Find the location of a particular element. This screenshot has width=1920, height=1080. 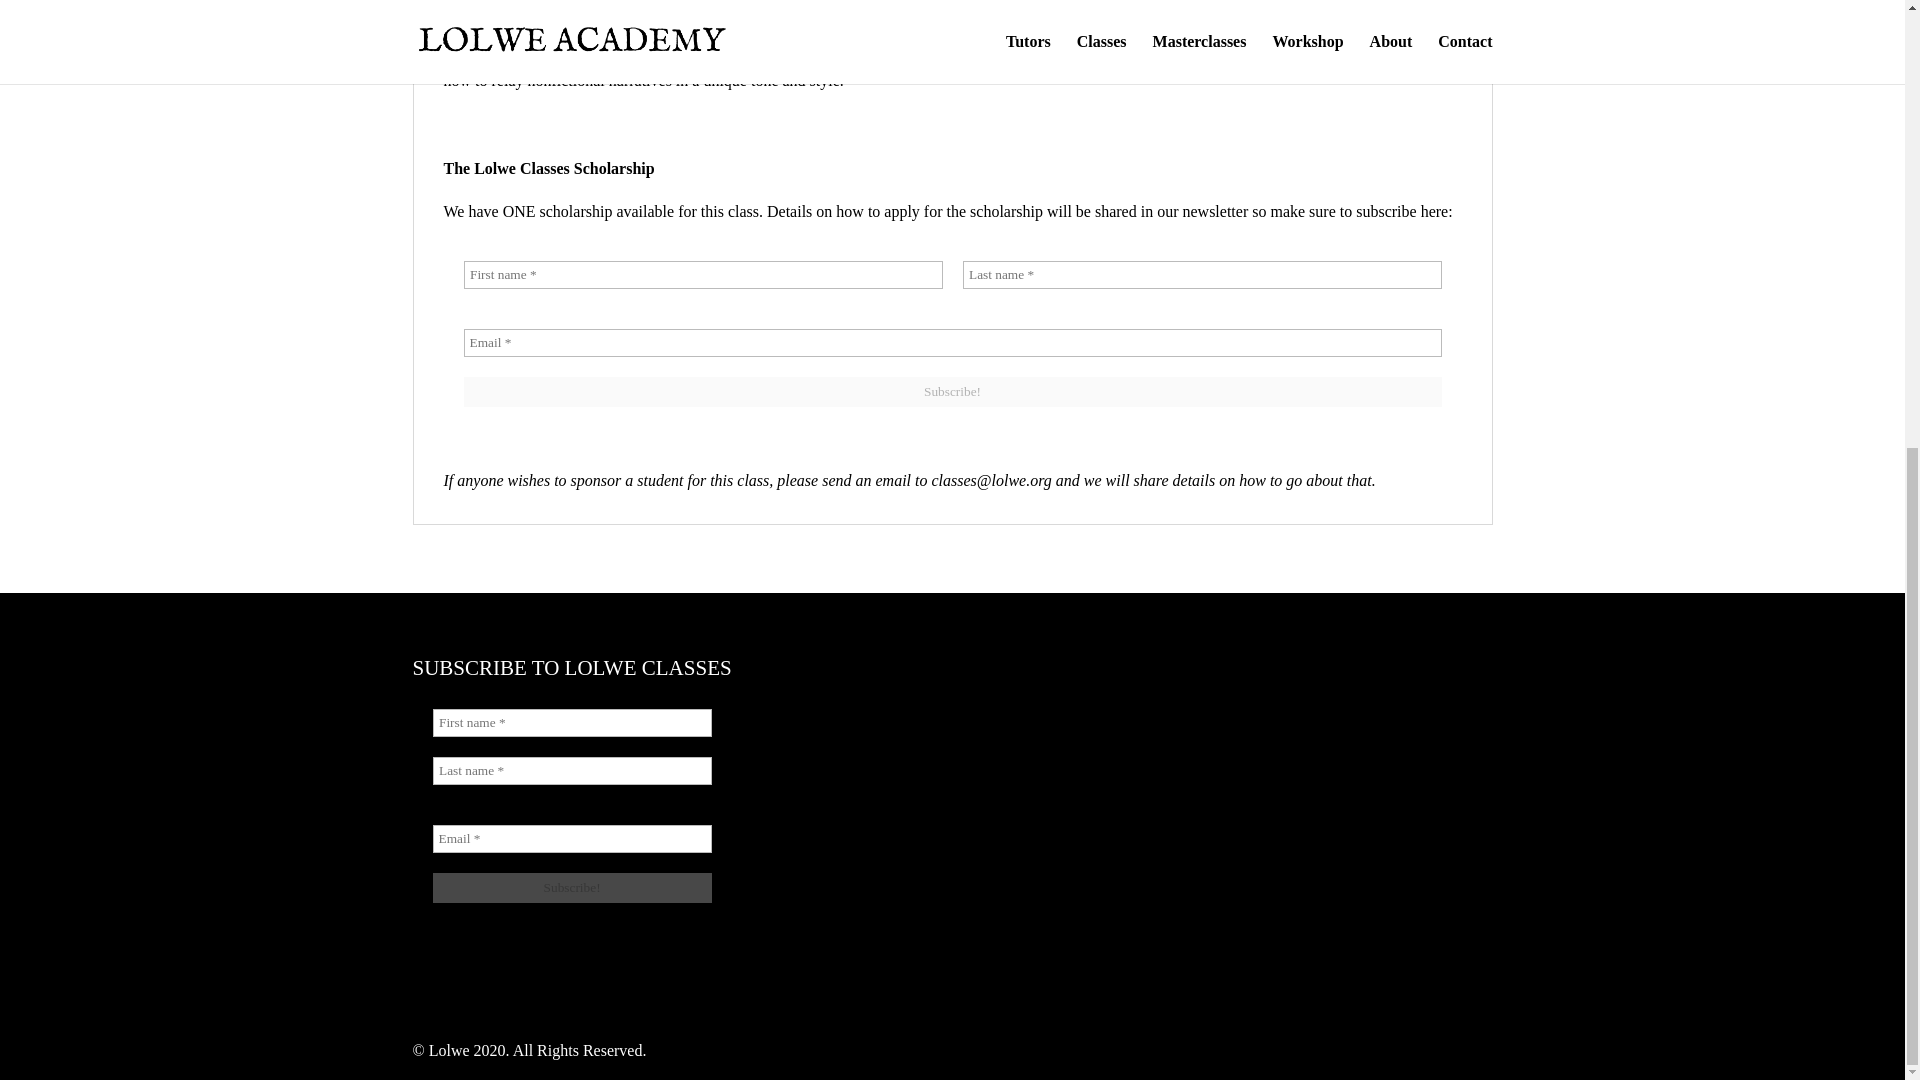

Subscribe! is located at coordinates (571, 887).